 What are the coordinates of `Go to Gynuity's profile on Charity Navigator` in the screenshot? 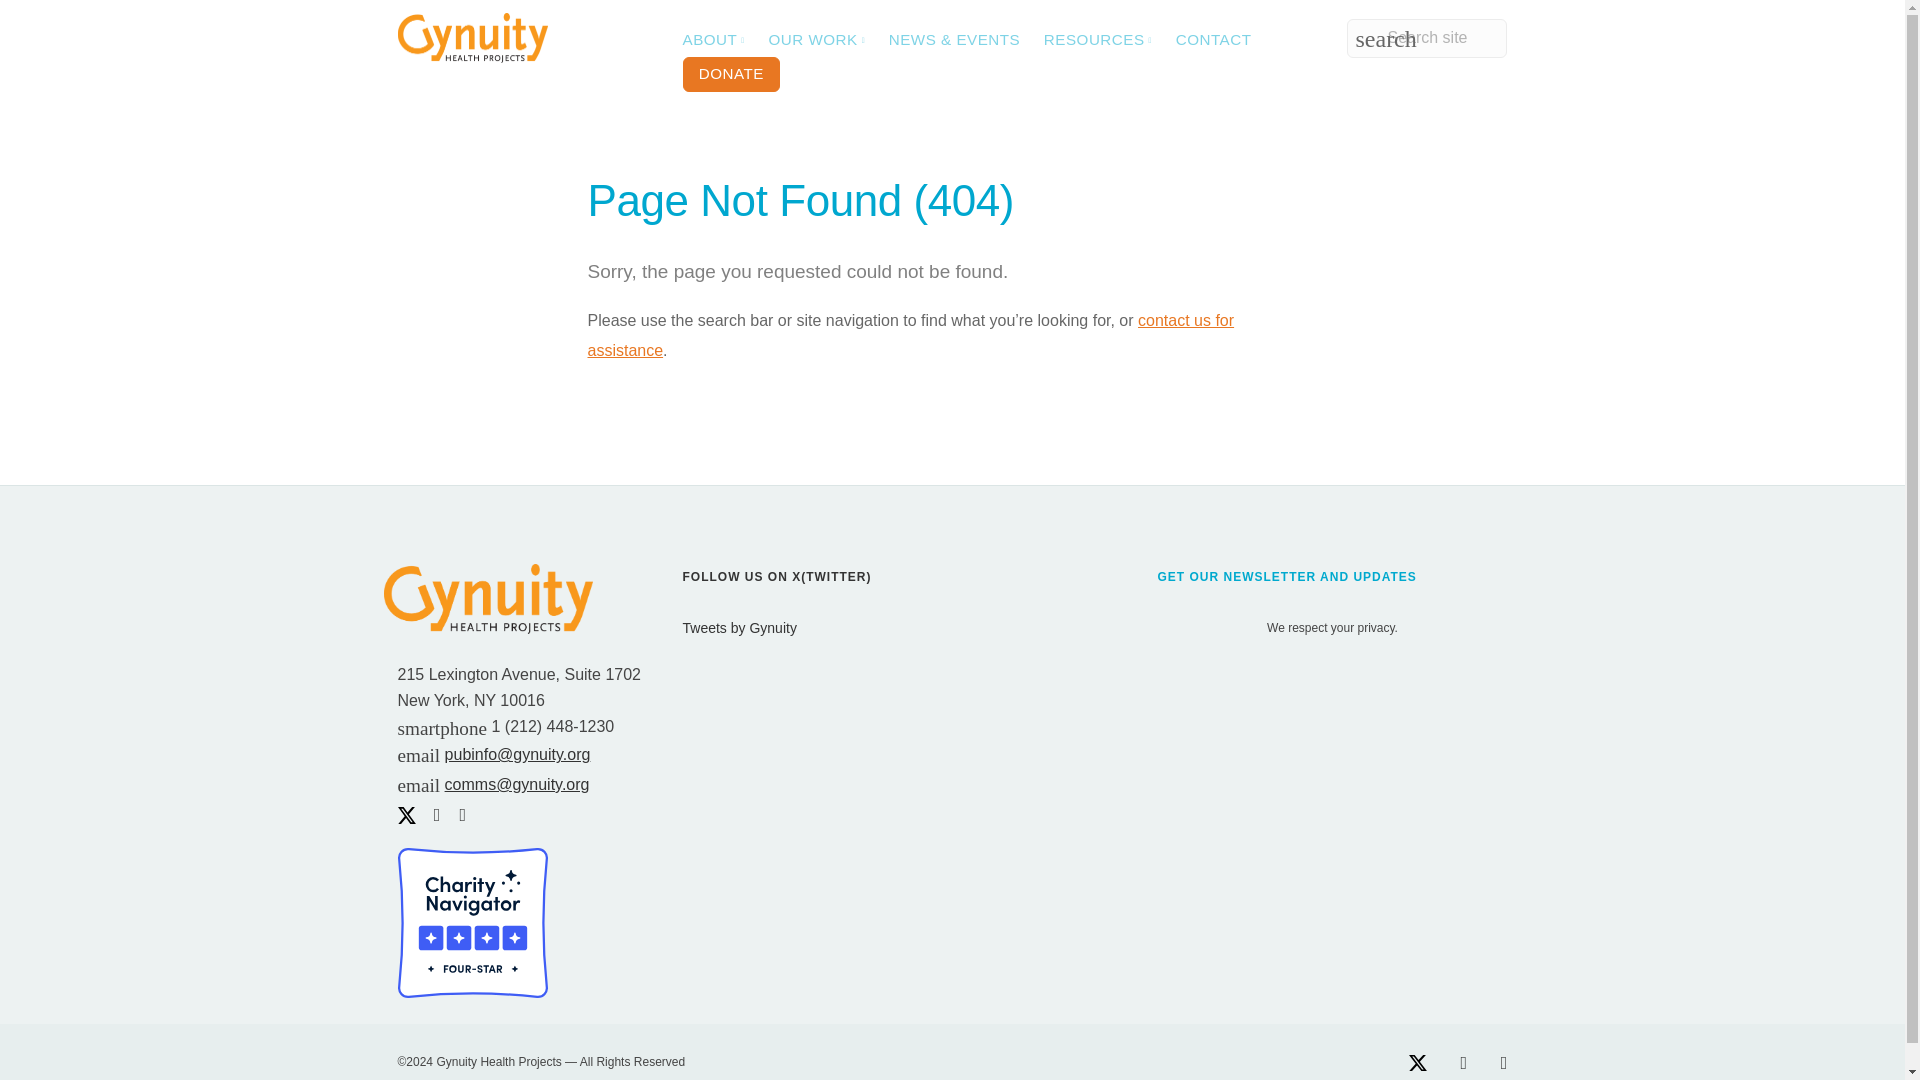 It's located at (472, 920).